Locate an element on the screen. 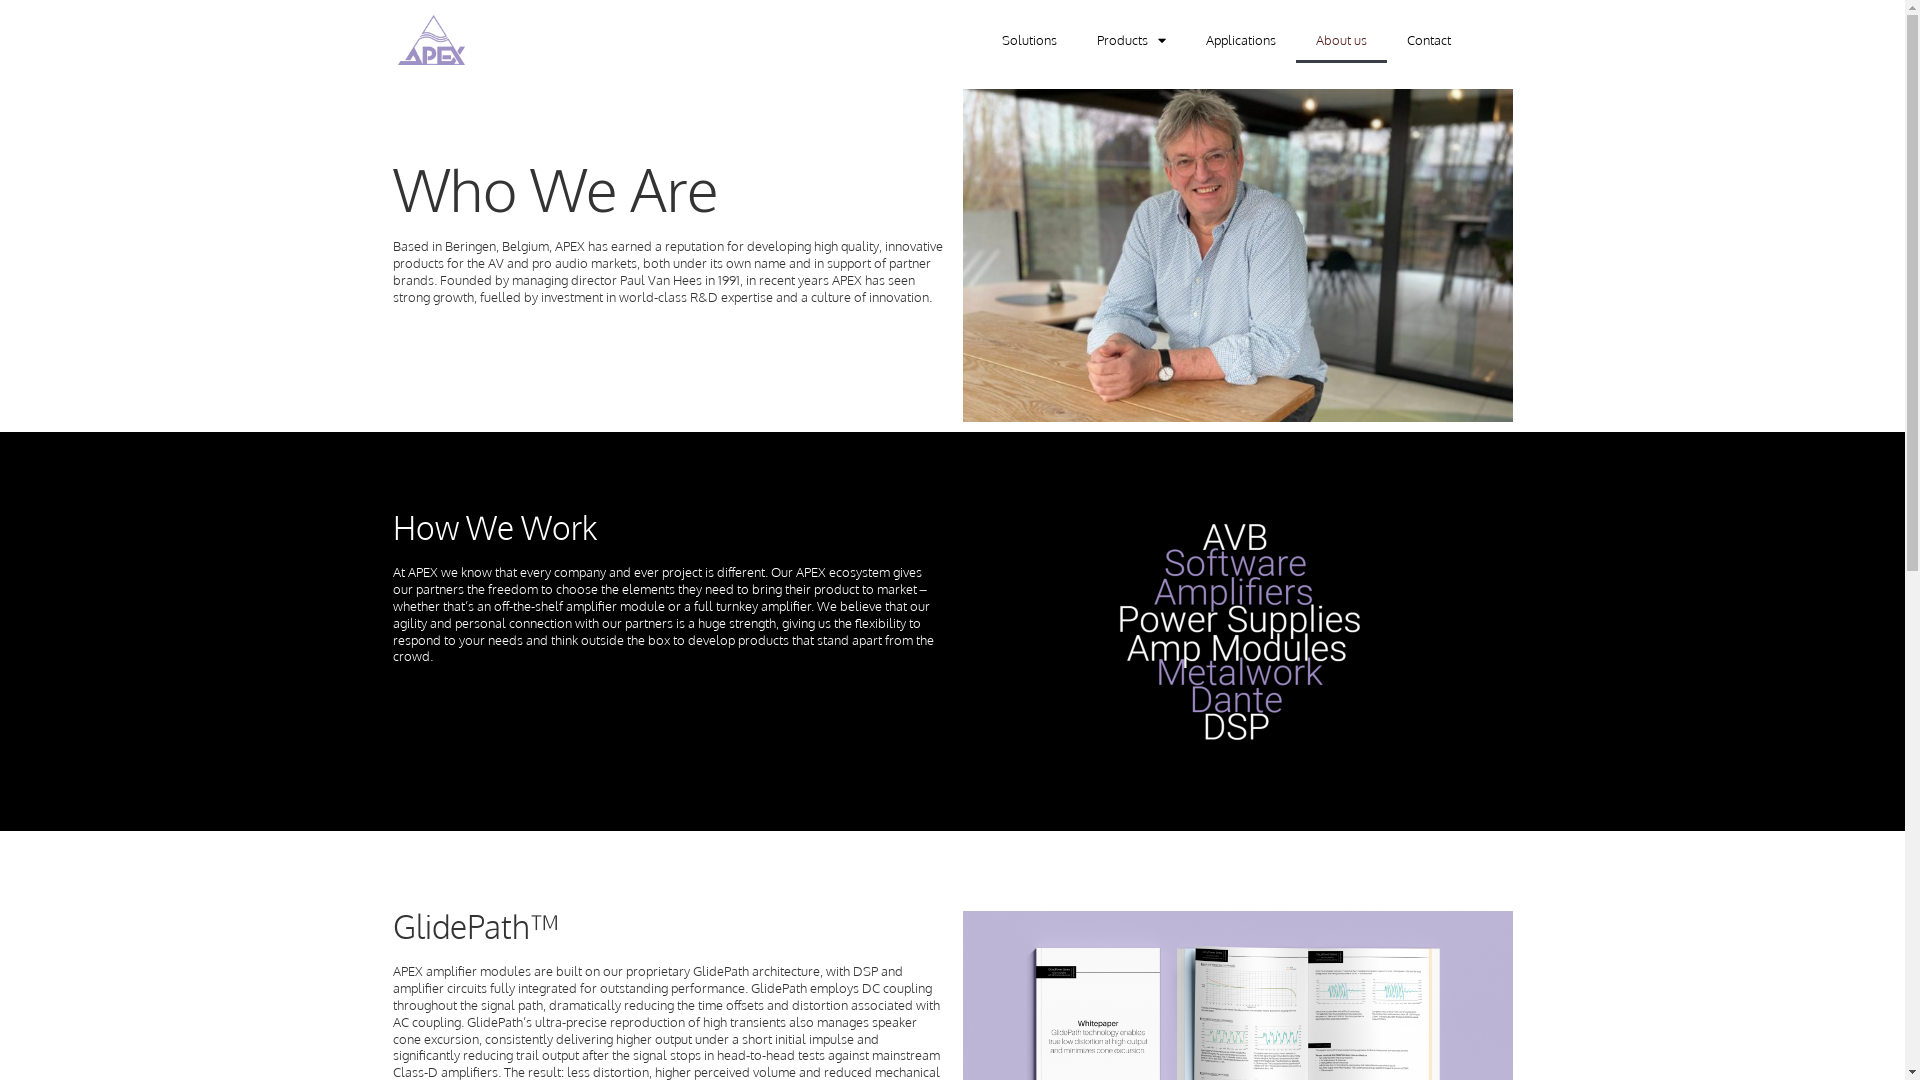  Products is located at coordinates (1130, 40).